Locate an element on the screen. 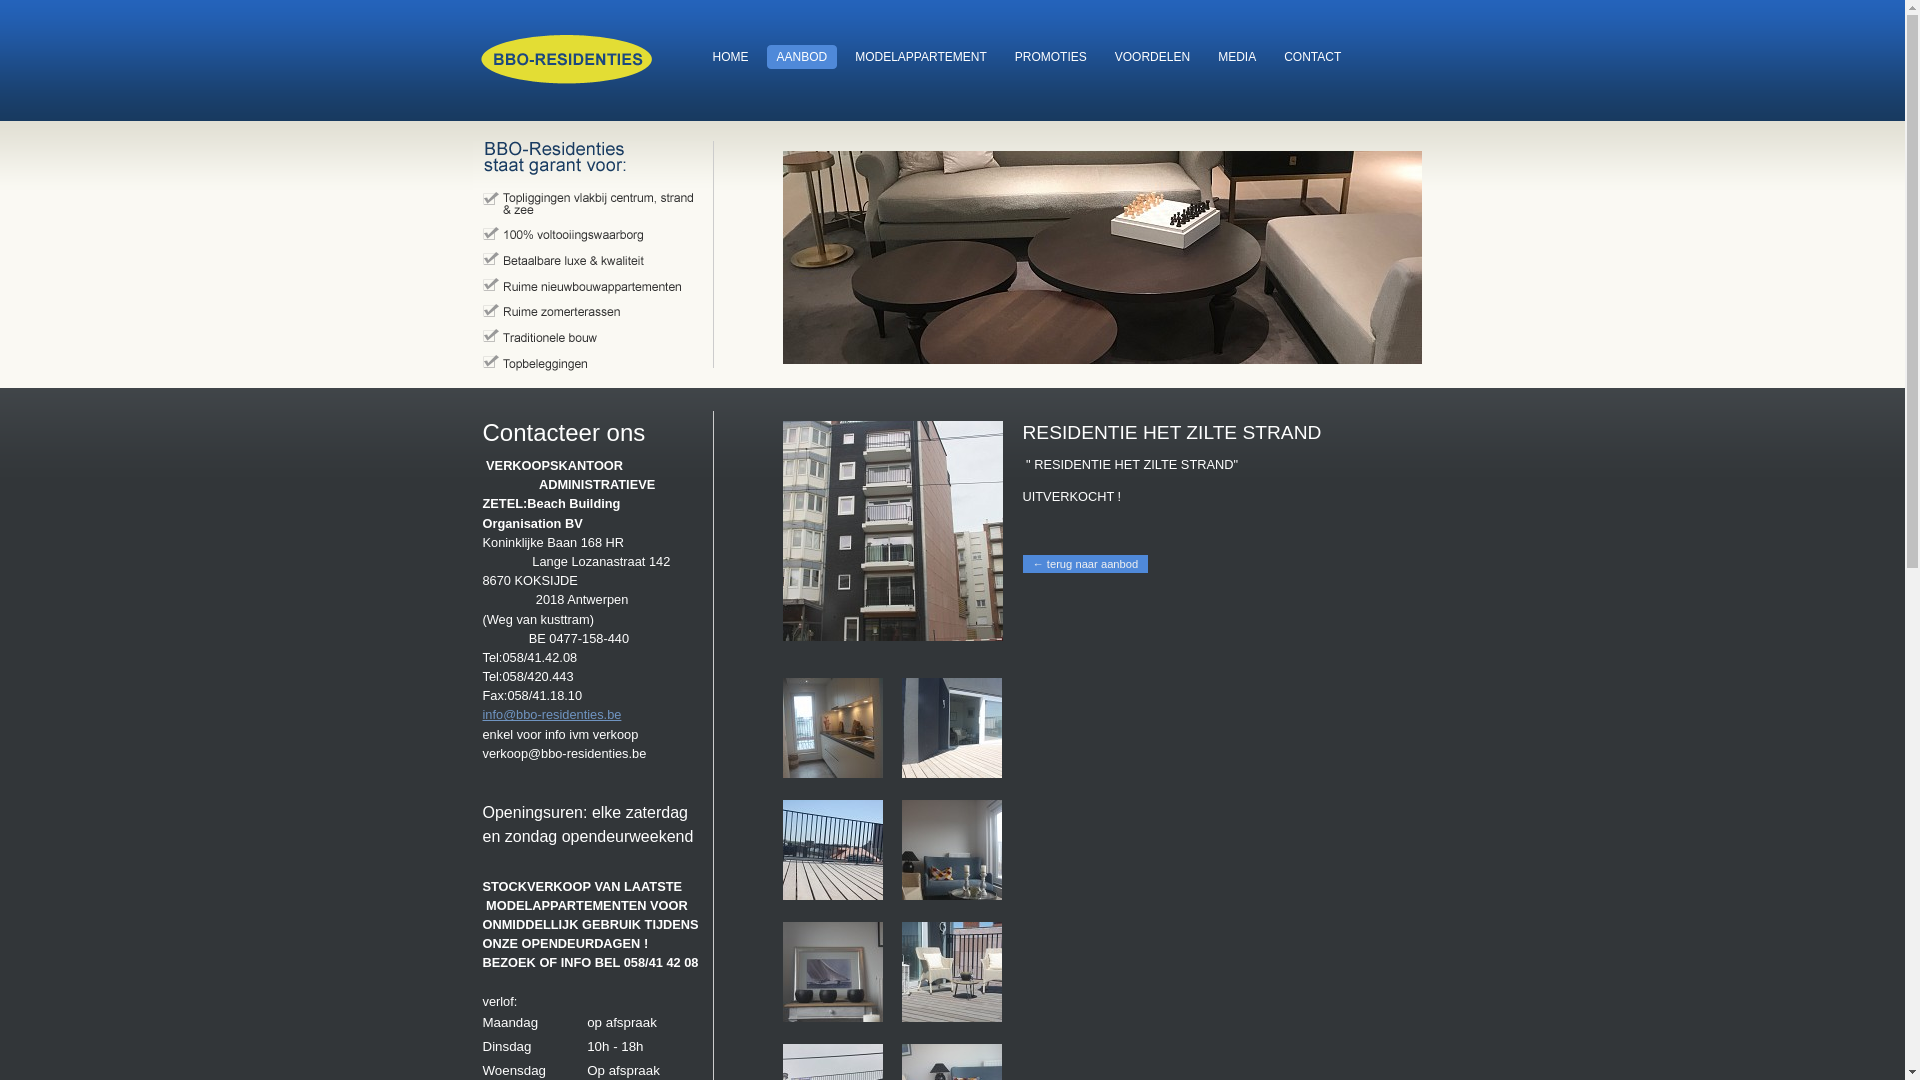  VOORDELEN is located at coordinates (1152, 57).